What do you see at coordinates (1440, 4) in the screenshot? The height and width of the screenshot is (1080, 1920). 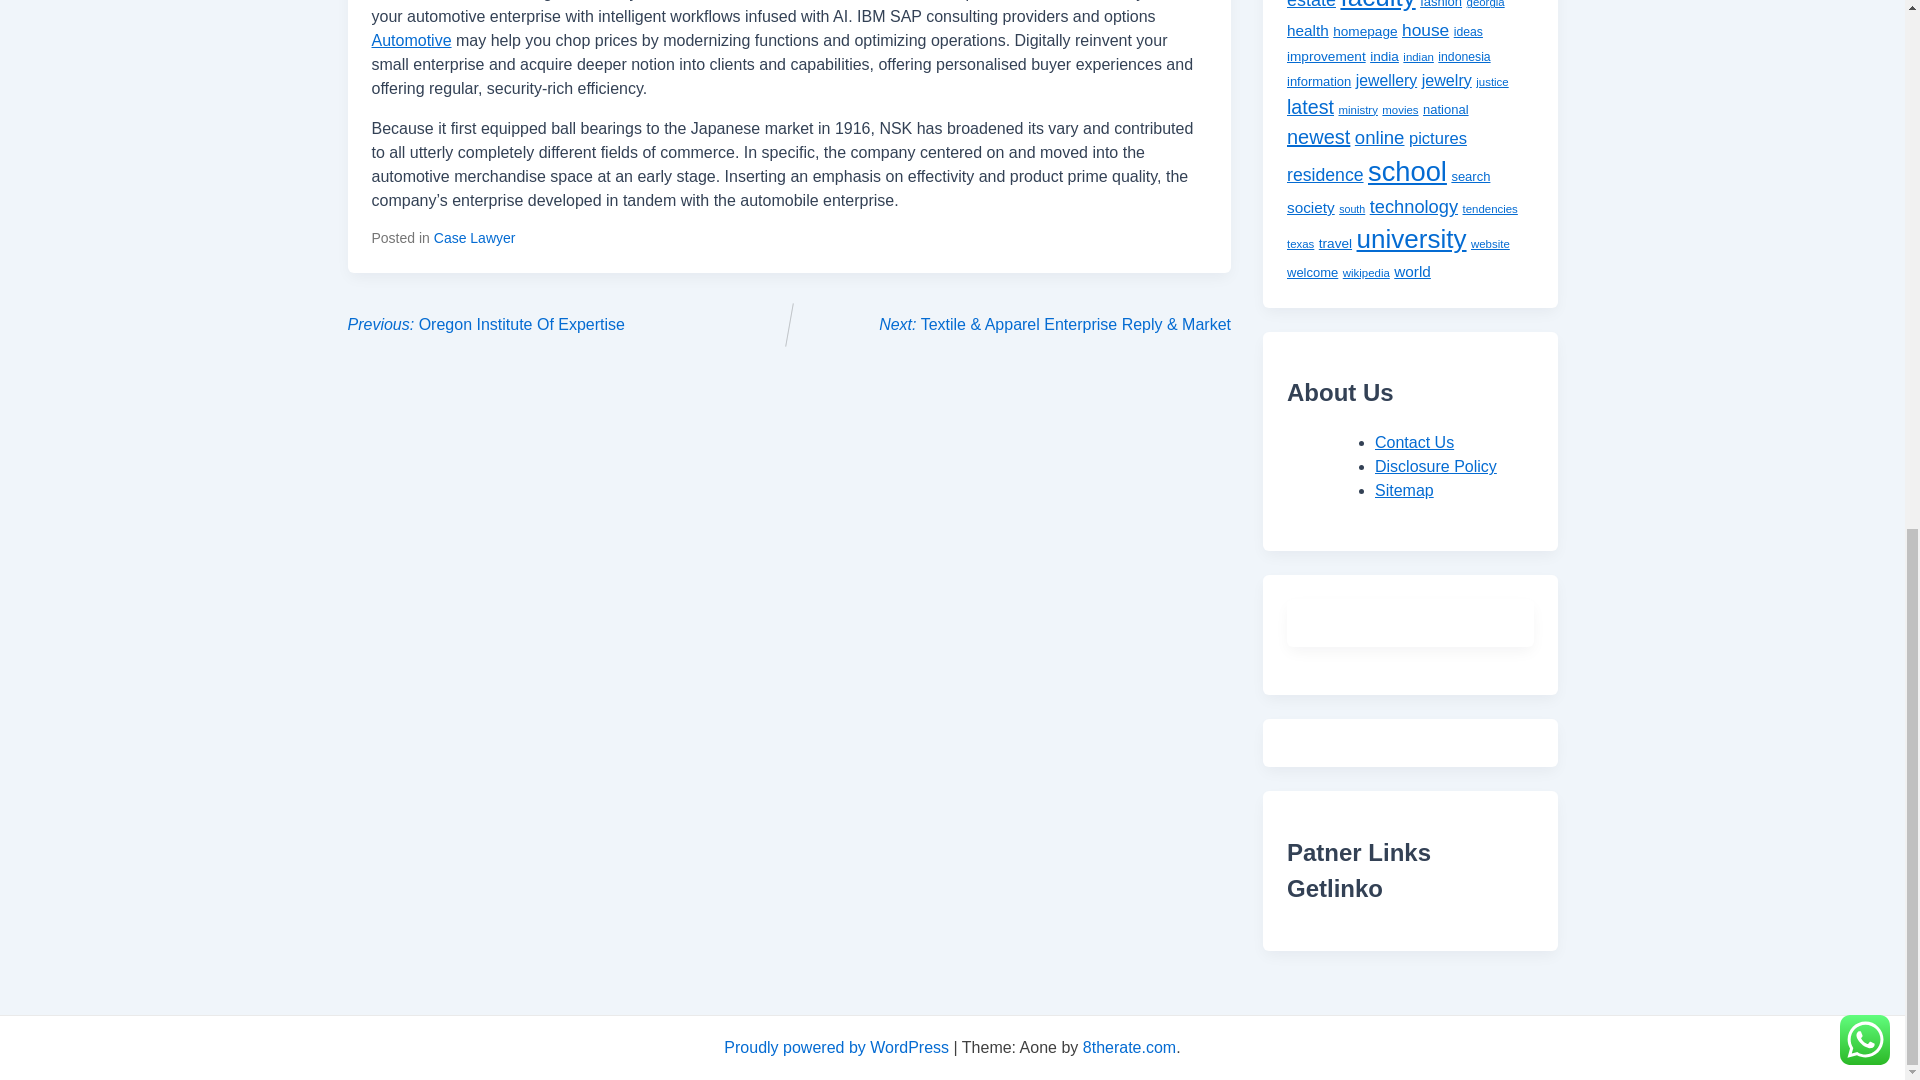 I see `fashion` at bounding box center [1440, 4].